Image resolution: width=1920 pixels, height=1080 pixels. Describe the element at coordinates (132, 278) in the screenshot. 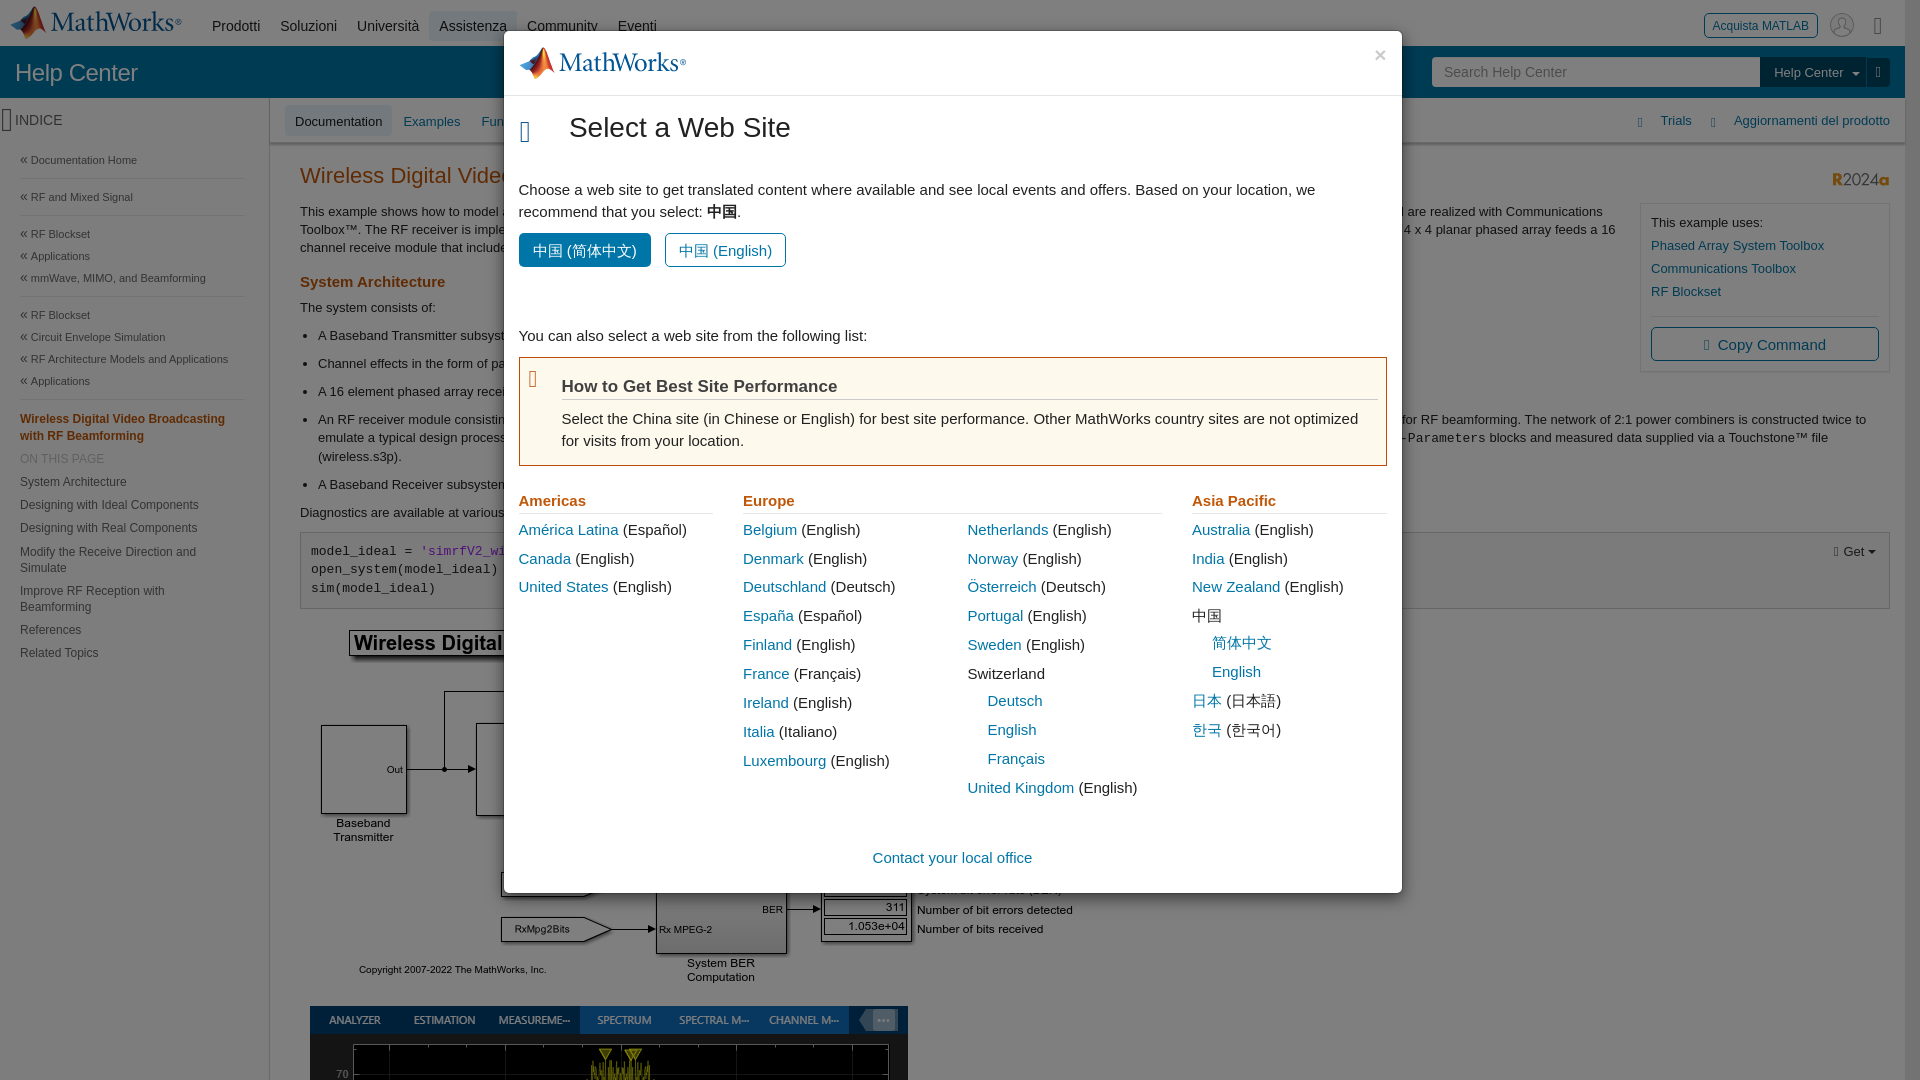

I see `mmWave, MIMO, and Beamforming` at that location.